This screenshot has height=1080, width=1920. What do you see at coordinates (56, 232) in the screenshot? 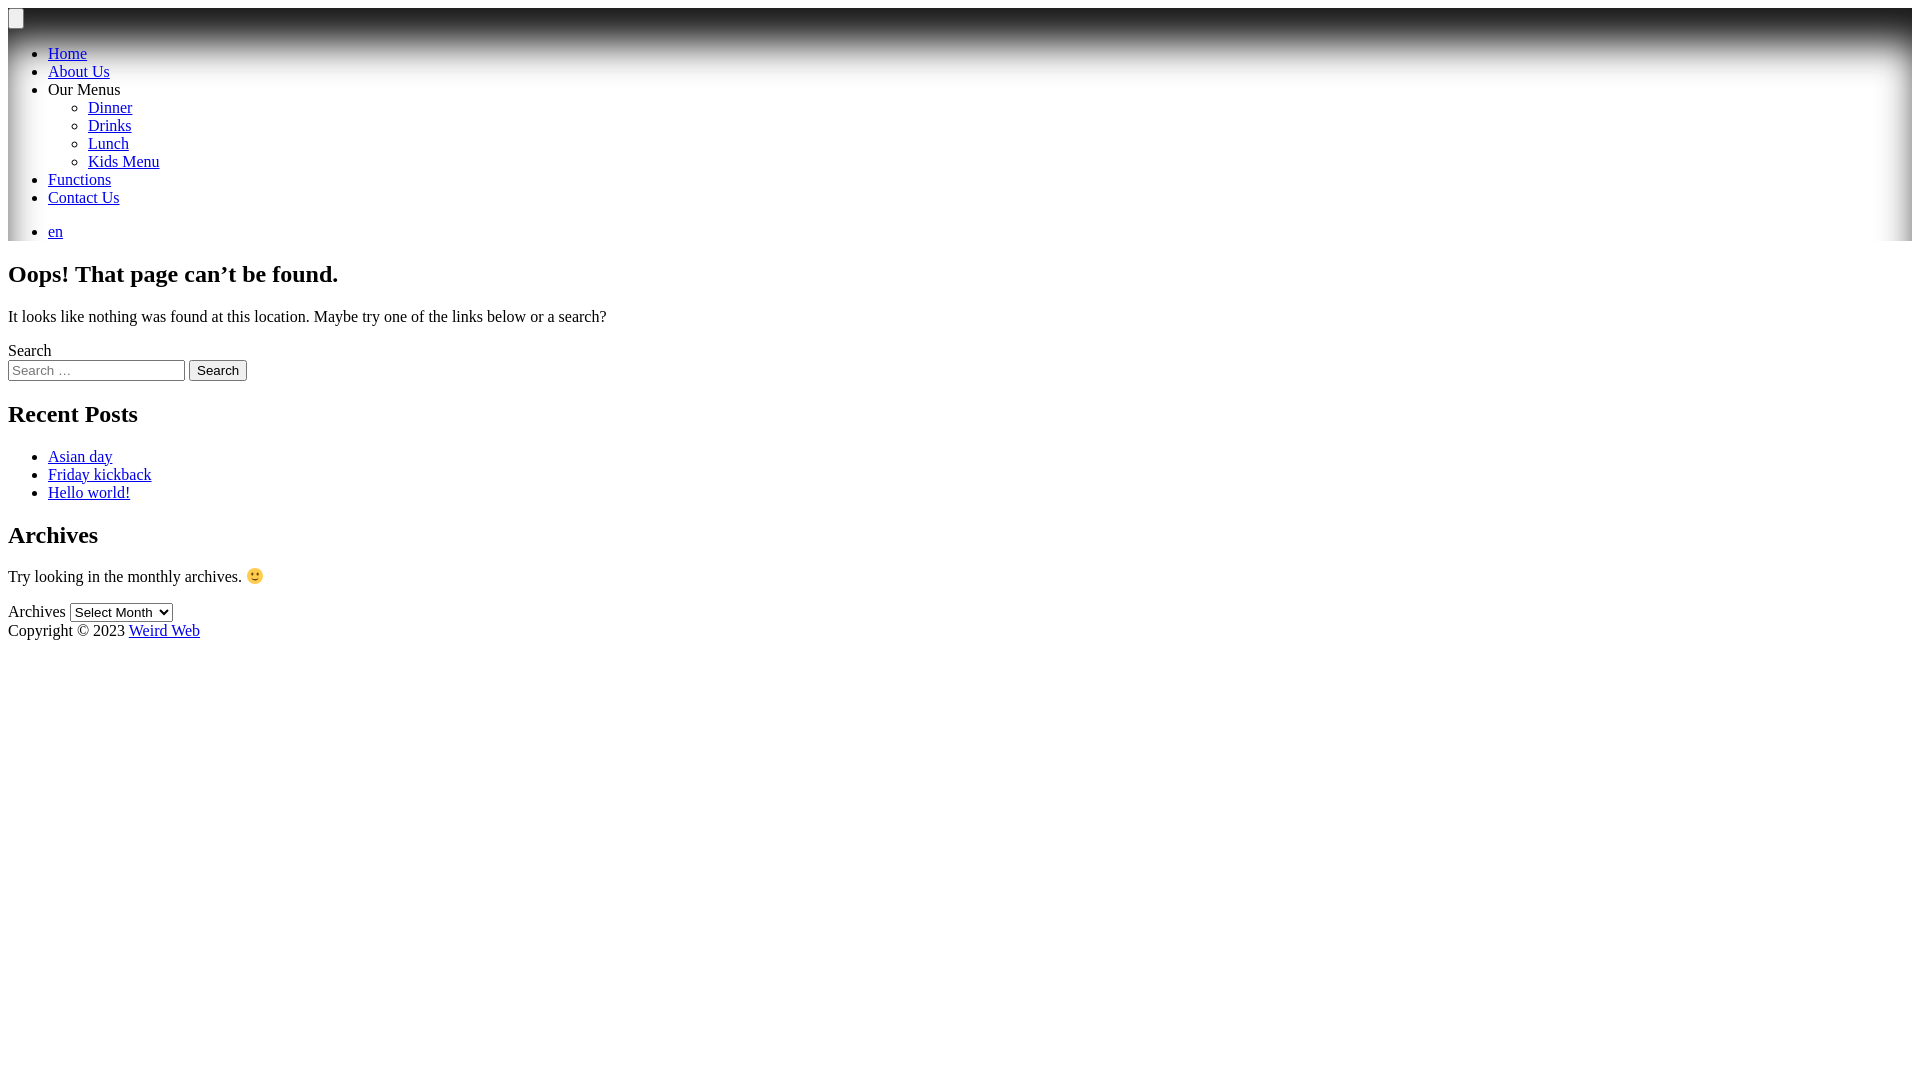
I see `en` at bounding box center [56, 232].